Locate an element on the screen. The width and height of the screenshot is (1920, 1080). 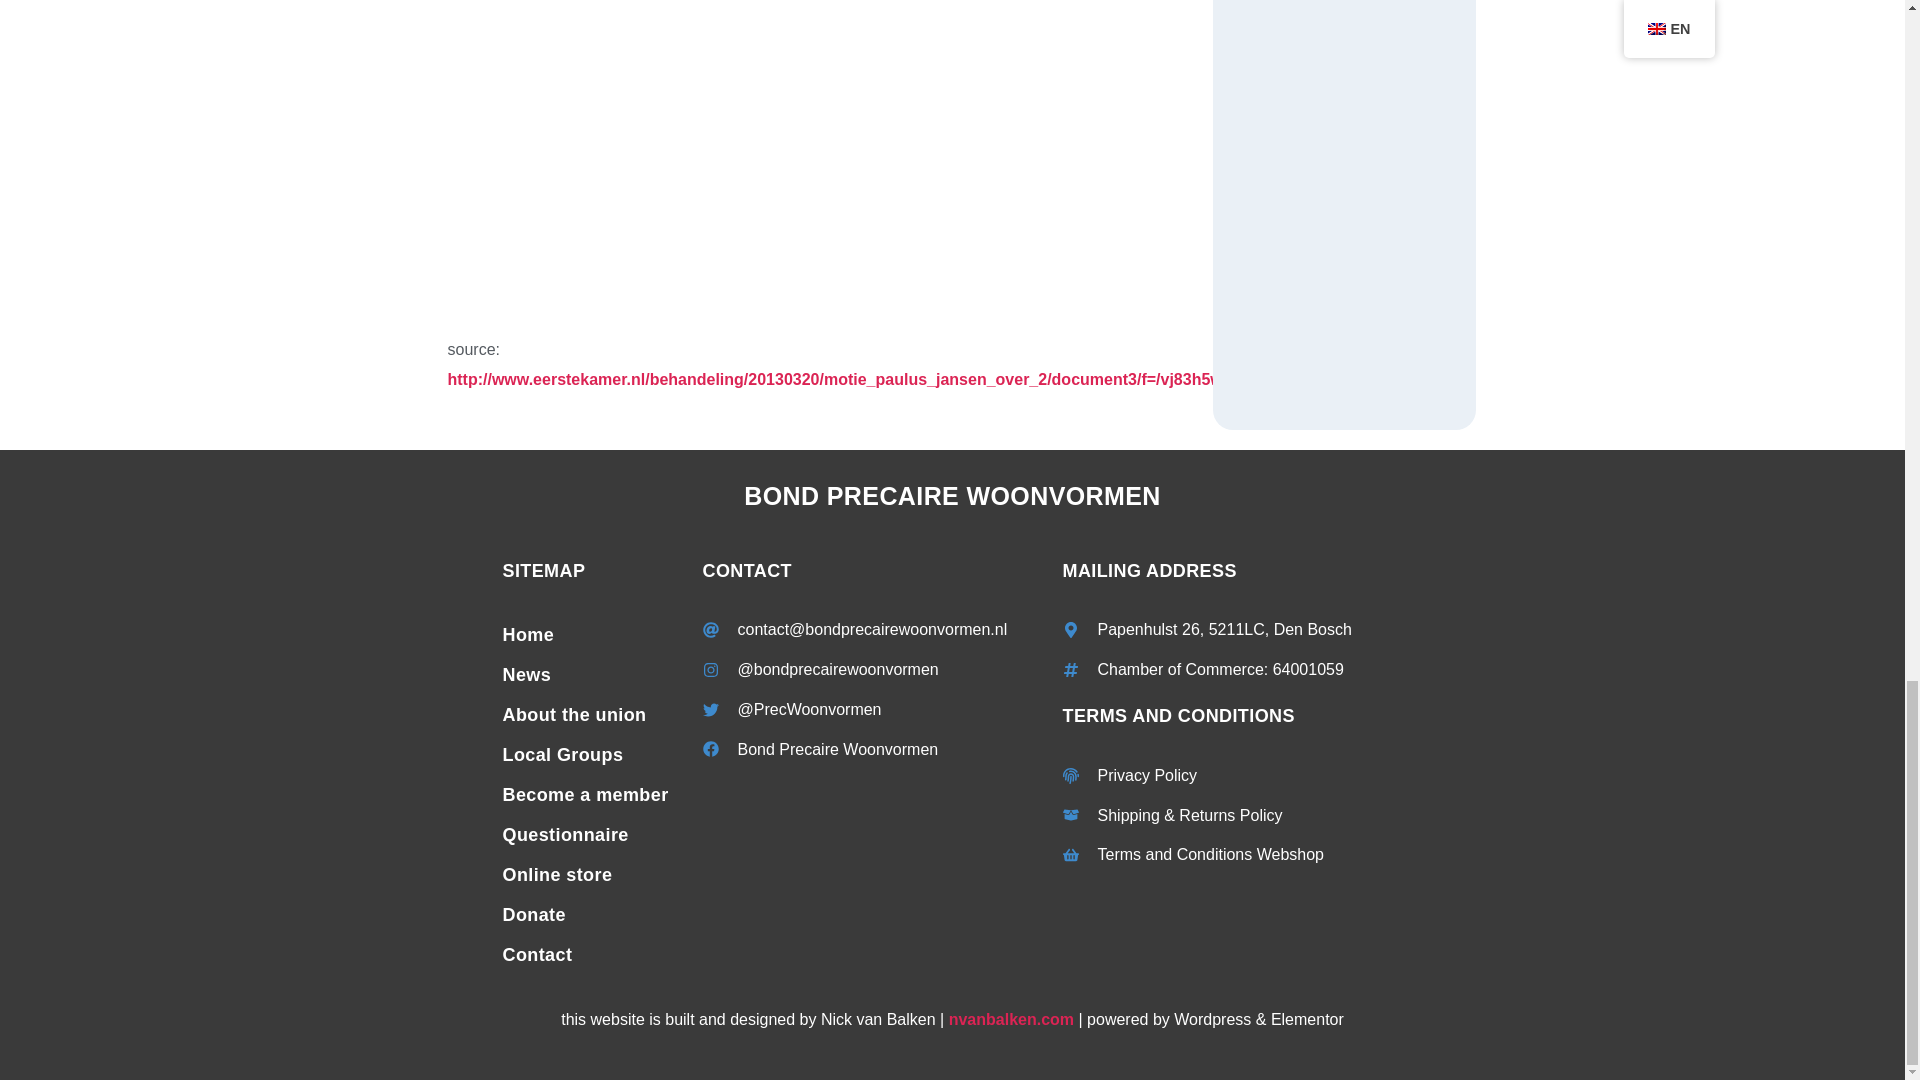
motion anti-squat instead of temporary rental is located at coordinates (752, 167).